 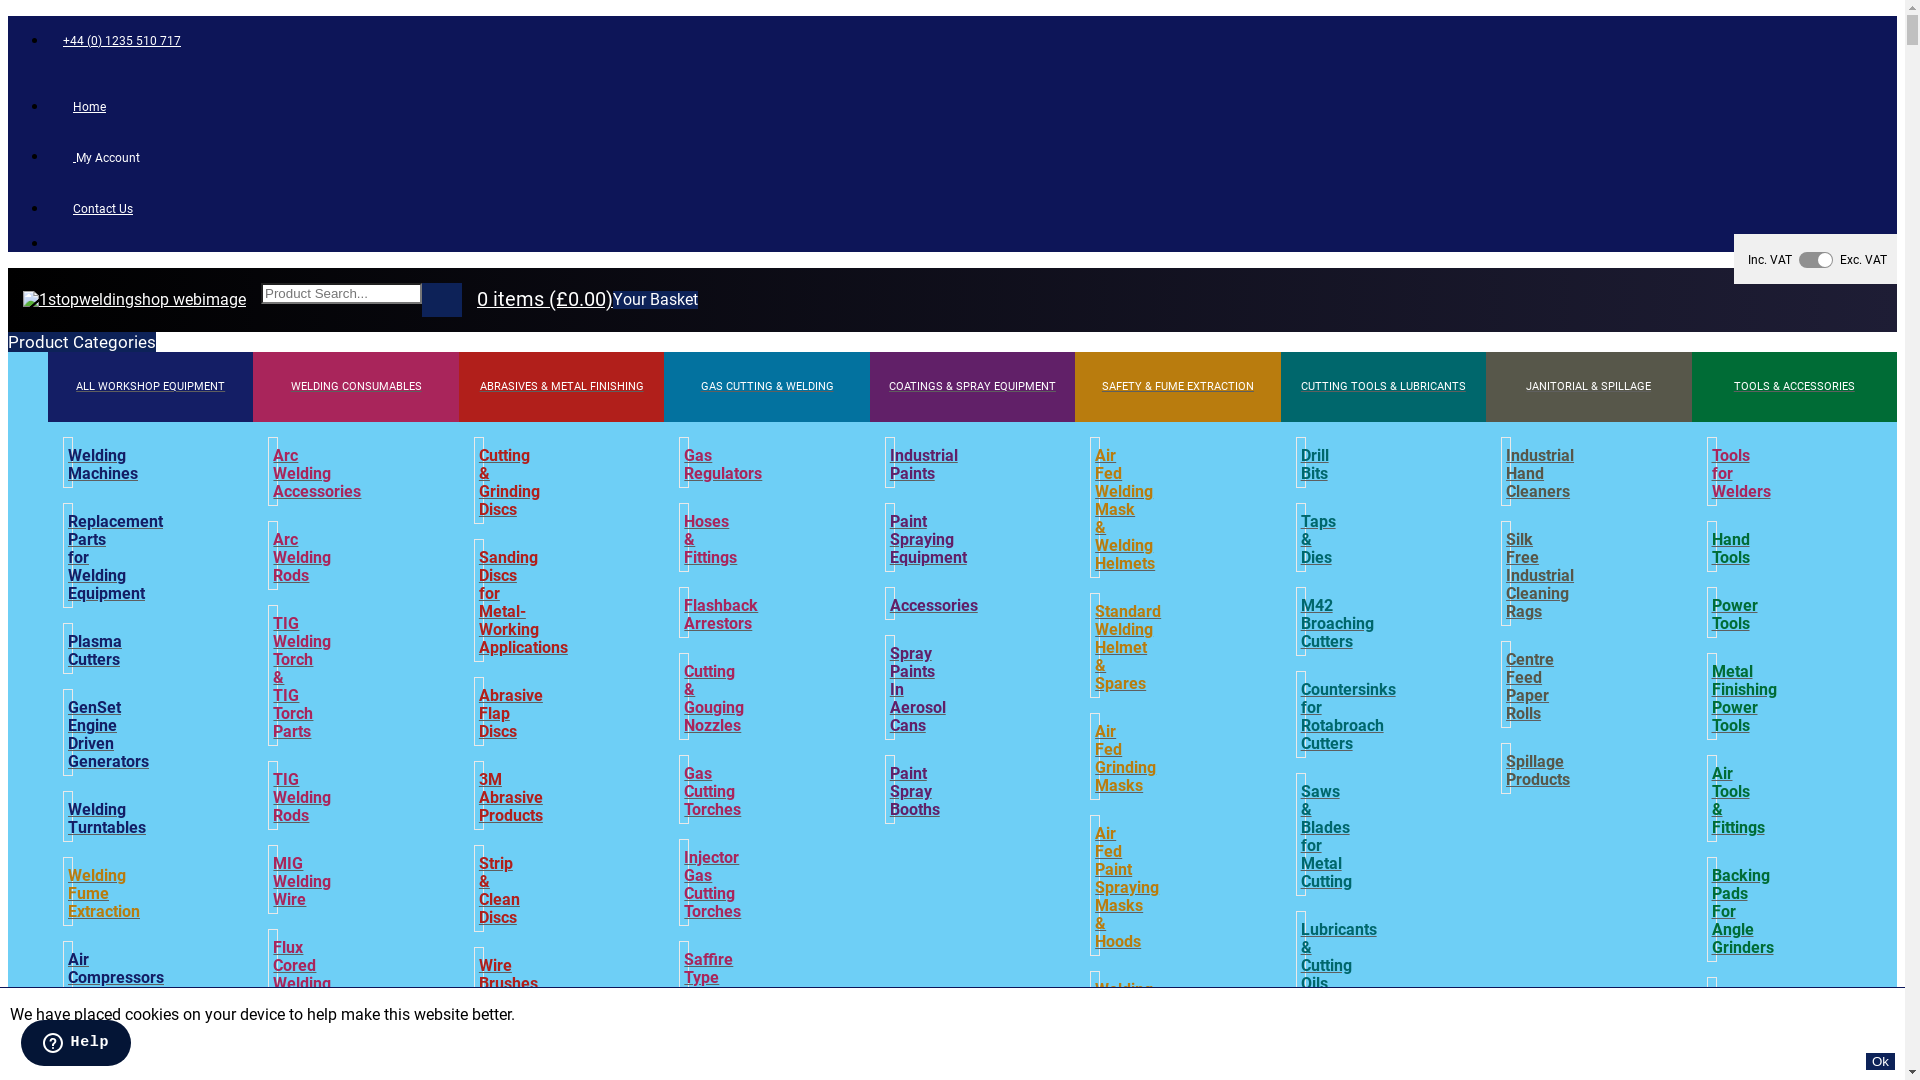 What do you see at coordinates (302, 975) in the screenshot?
I see `Flux Cored Welding Wire` at bounding box center [302, 975].